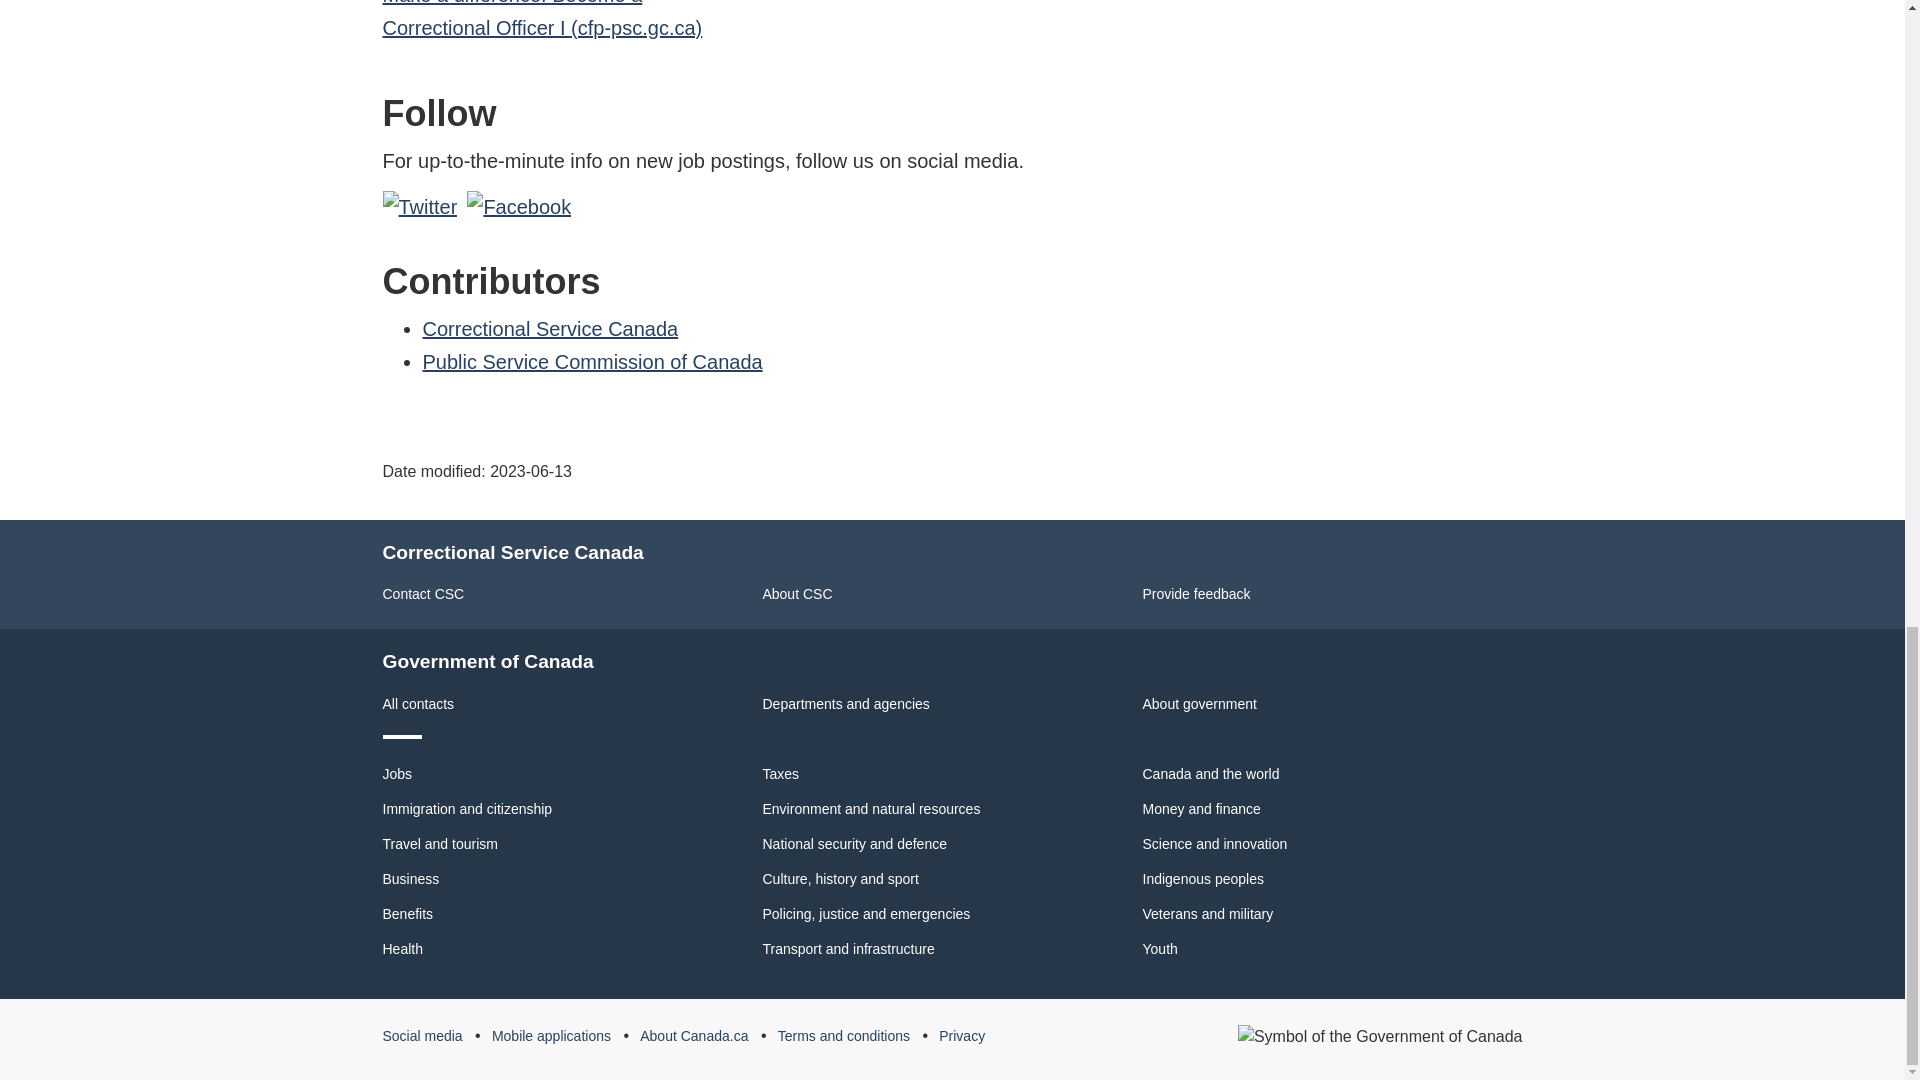 Image resolution: width=1920 pixels, height=1080 pixels. What do you see at coordinates (518, 207) in the screenshot?
I see `Facebook` at bounding box center [518, 207].